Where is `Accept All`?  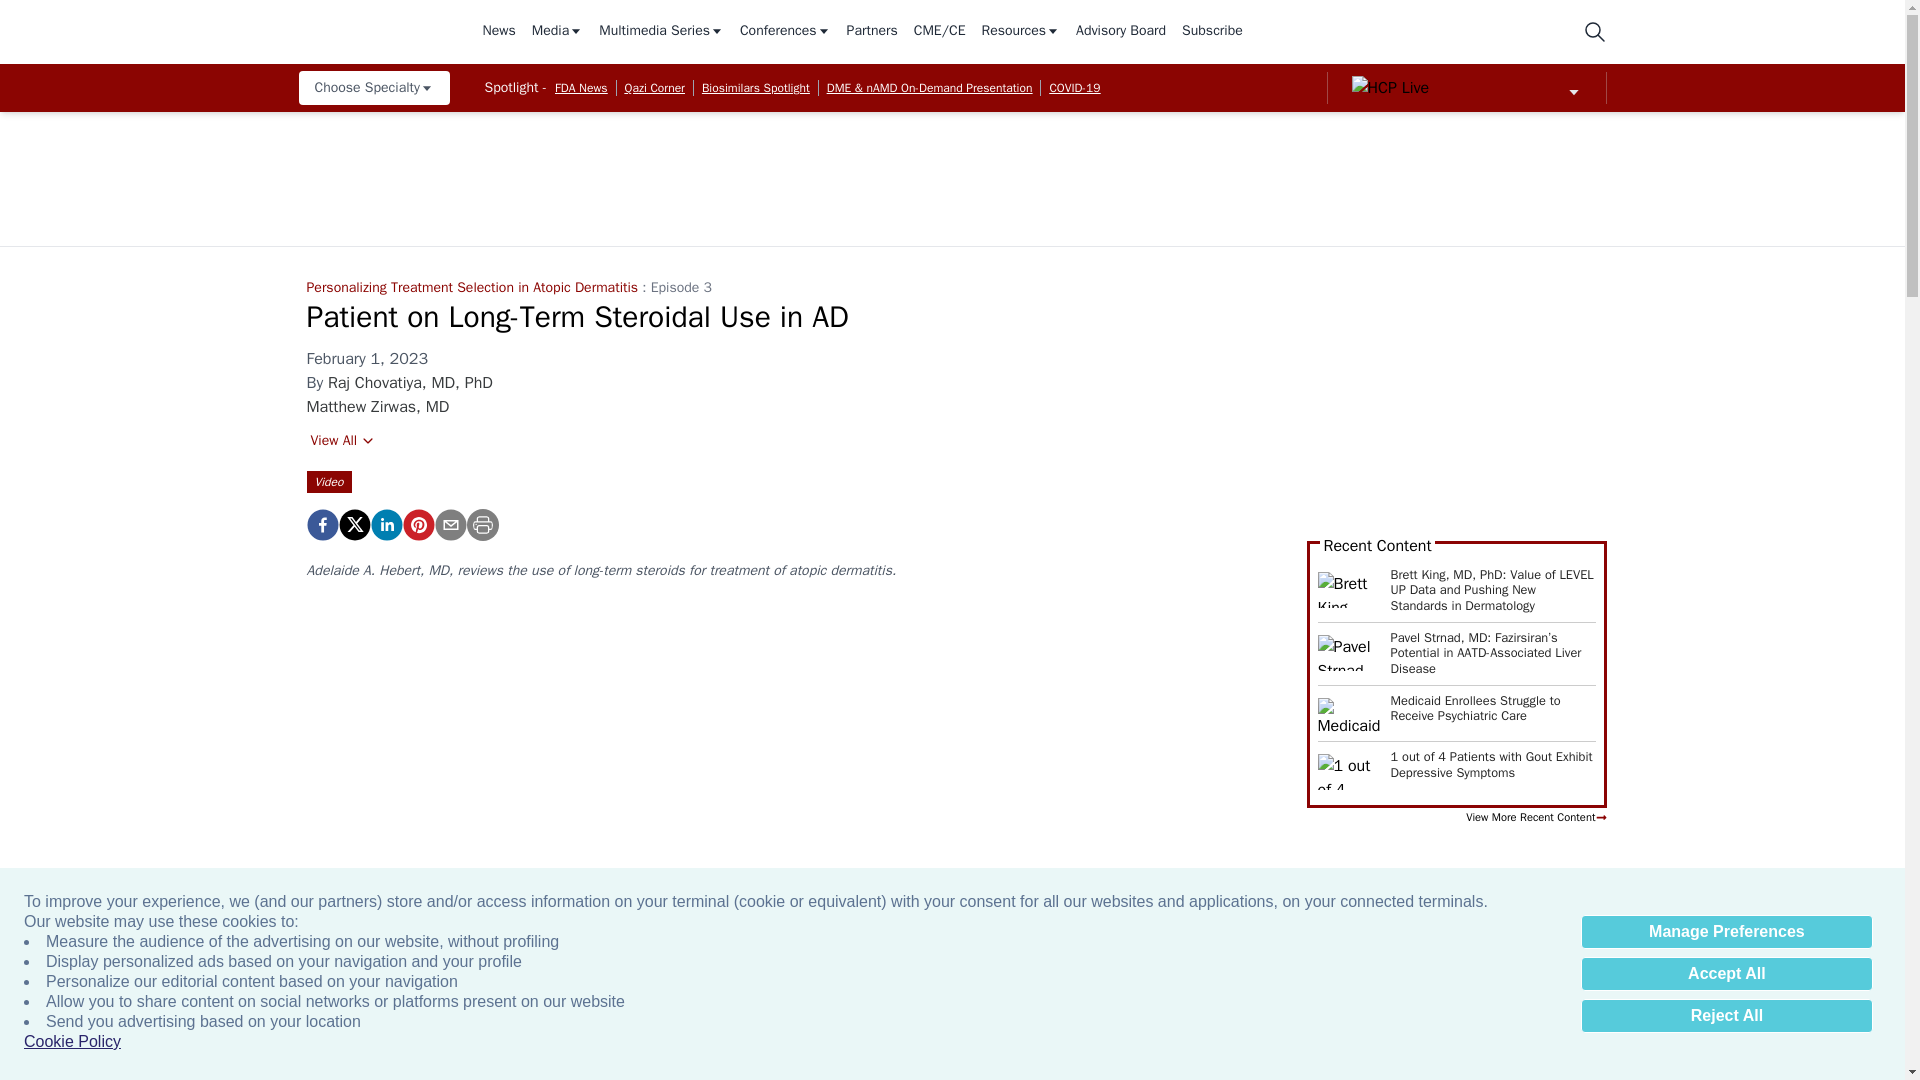 Accept All is located at coordinates (1726, 974).